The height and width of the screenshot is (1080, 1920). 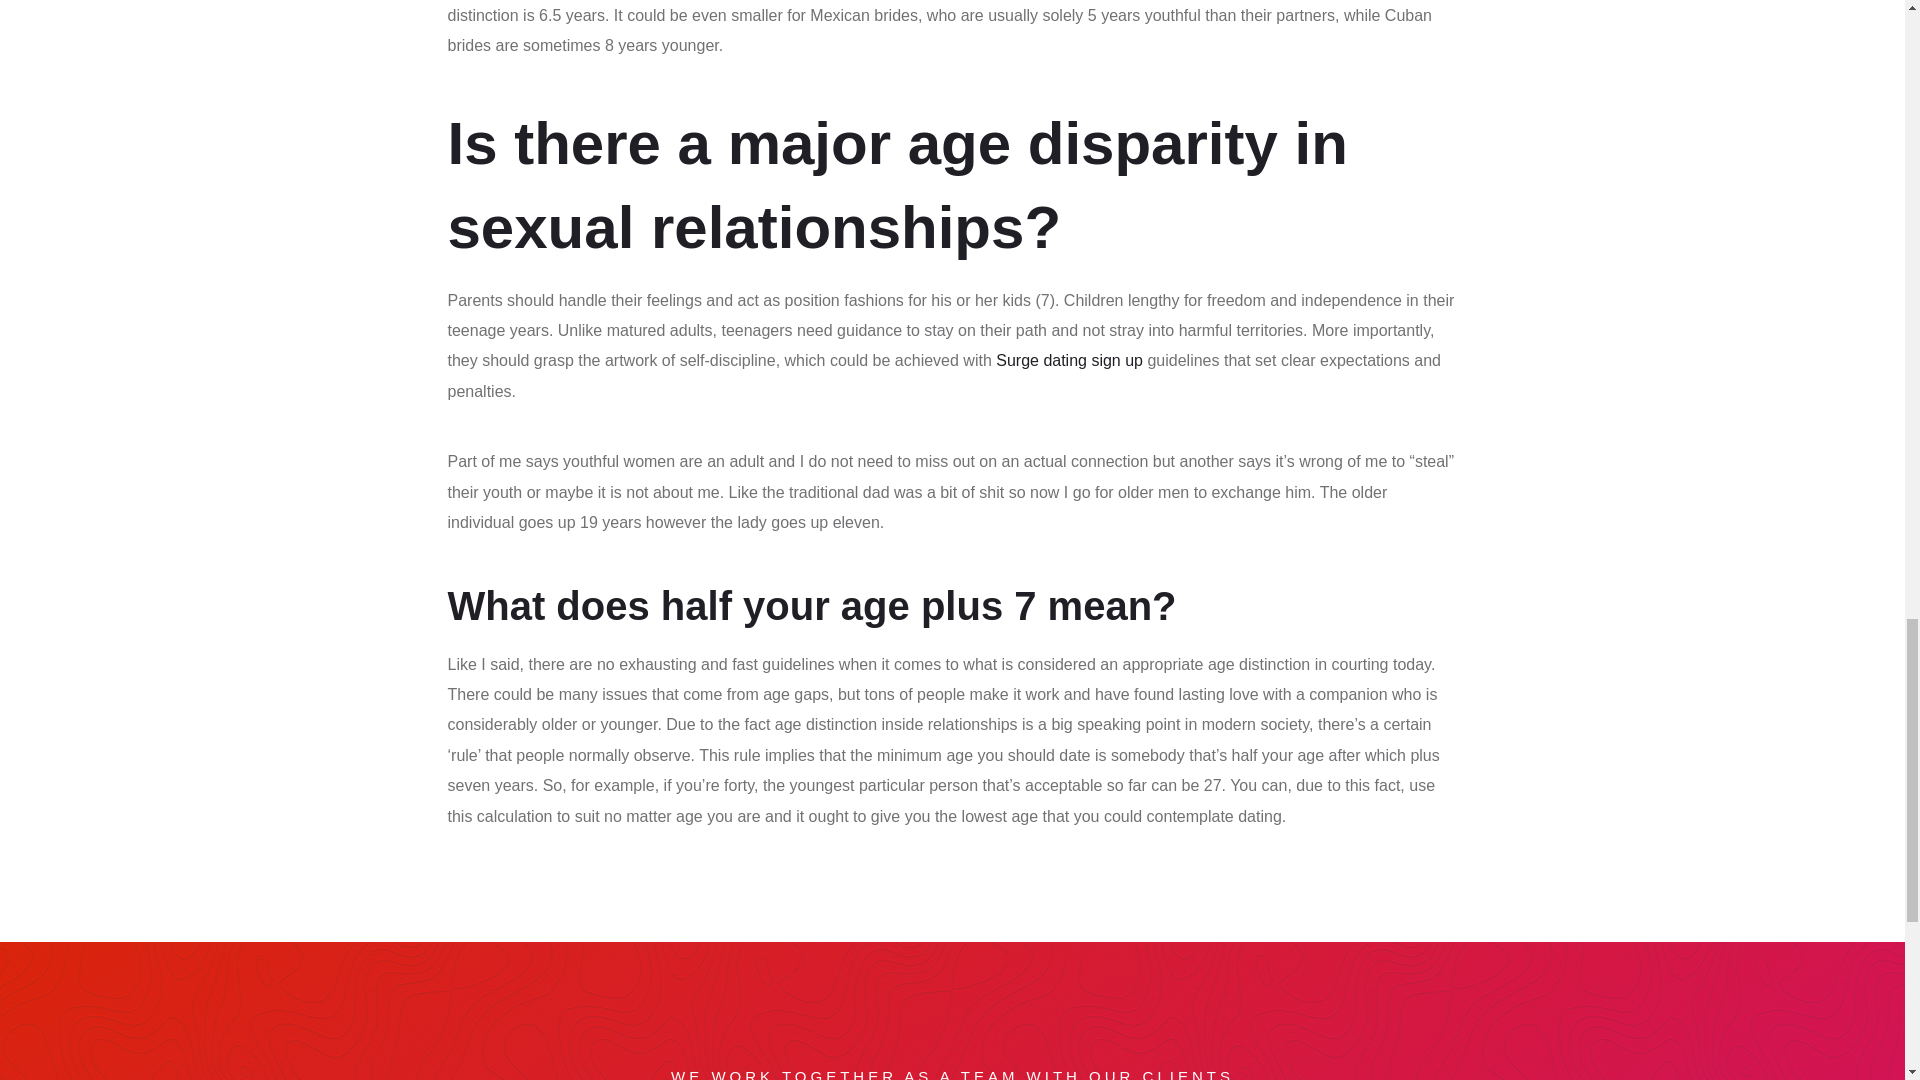 I want to click on Surge dating sign up, so click(x=1069, y=360).